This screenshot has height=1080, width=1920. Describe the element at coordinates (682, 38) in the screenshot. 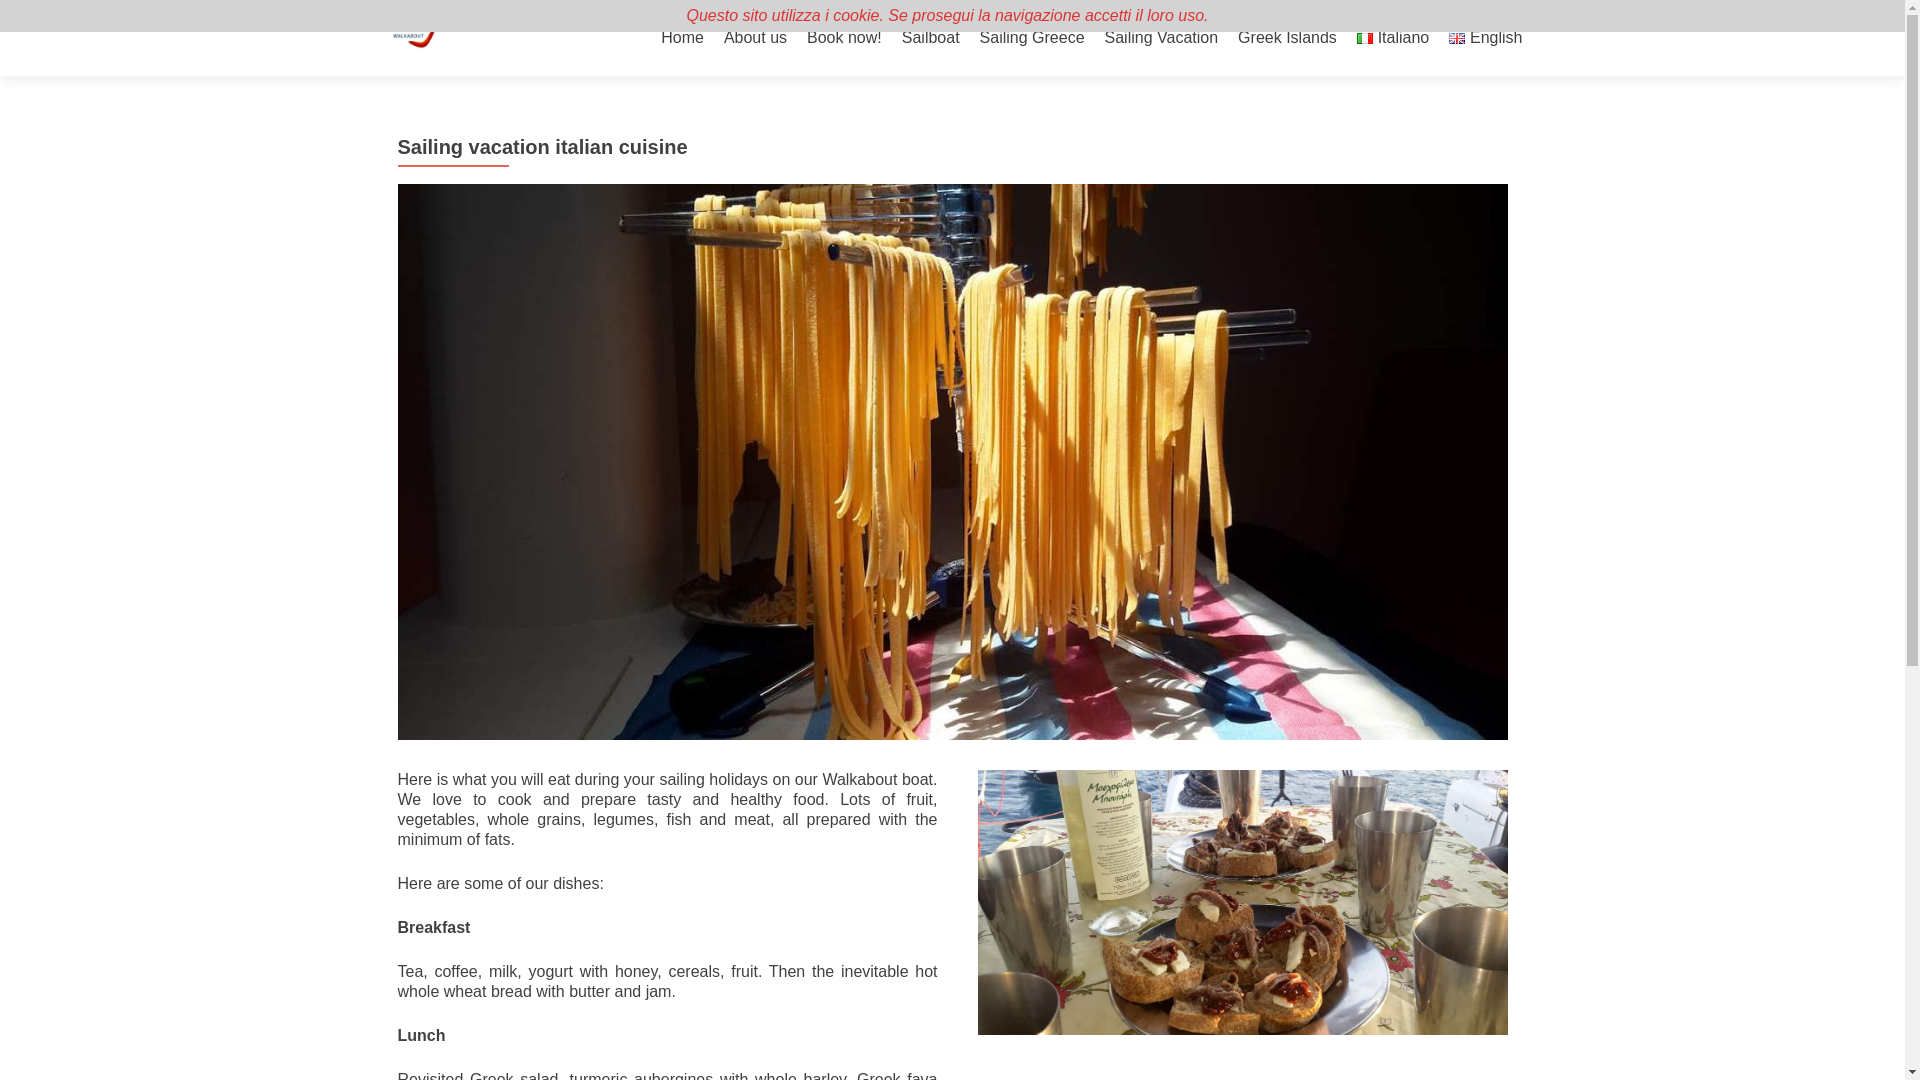

I see `Home` at that location.